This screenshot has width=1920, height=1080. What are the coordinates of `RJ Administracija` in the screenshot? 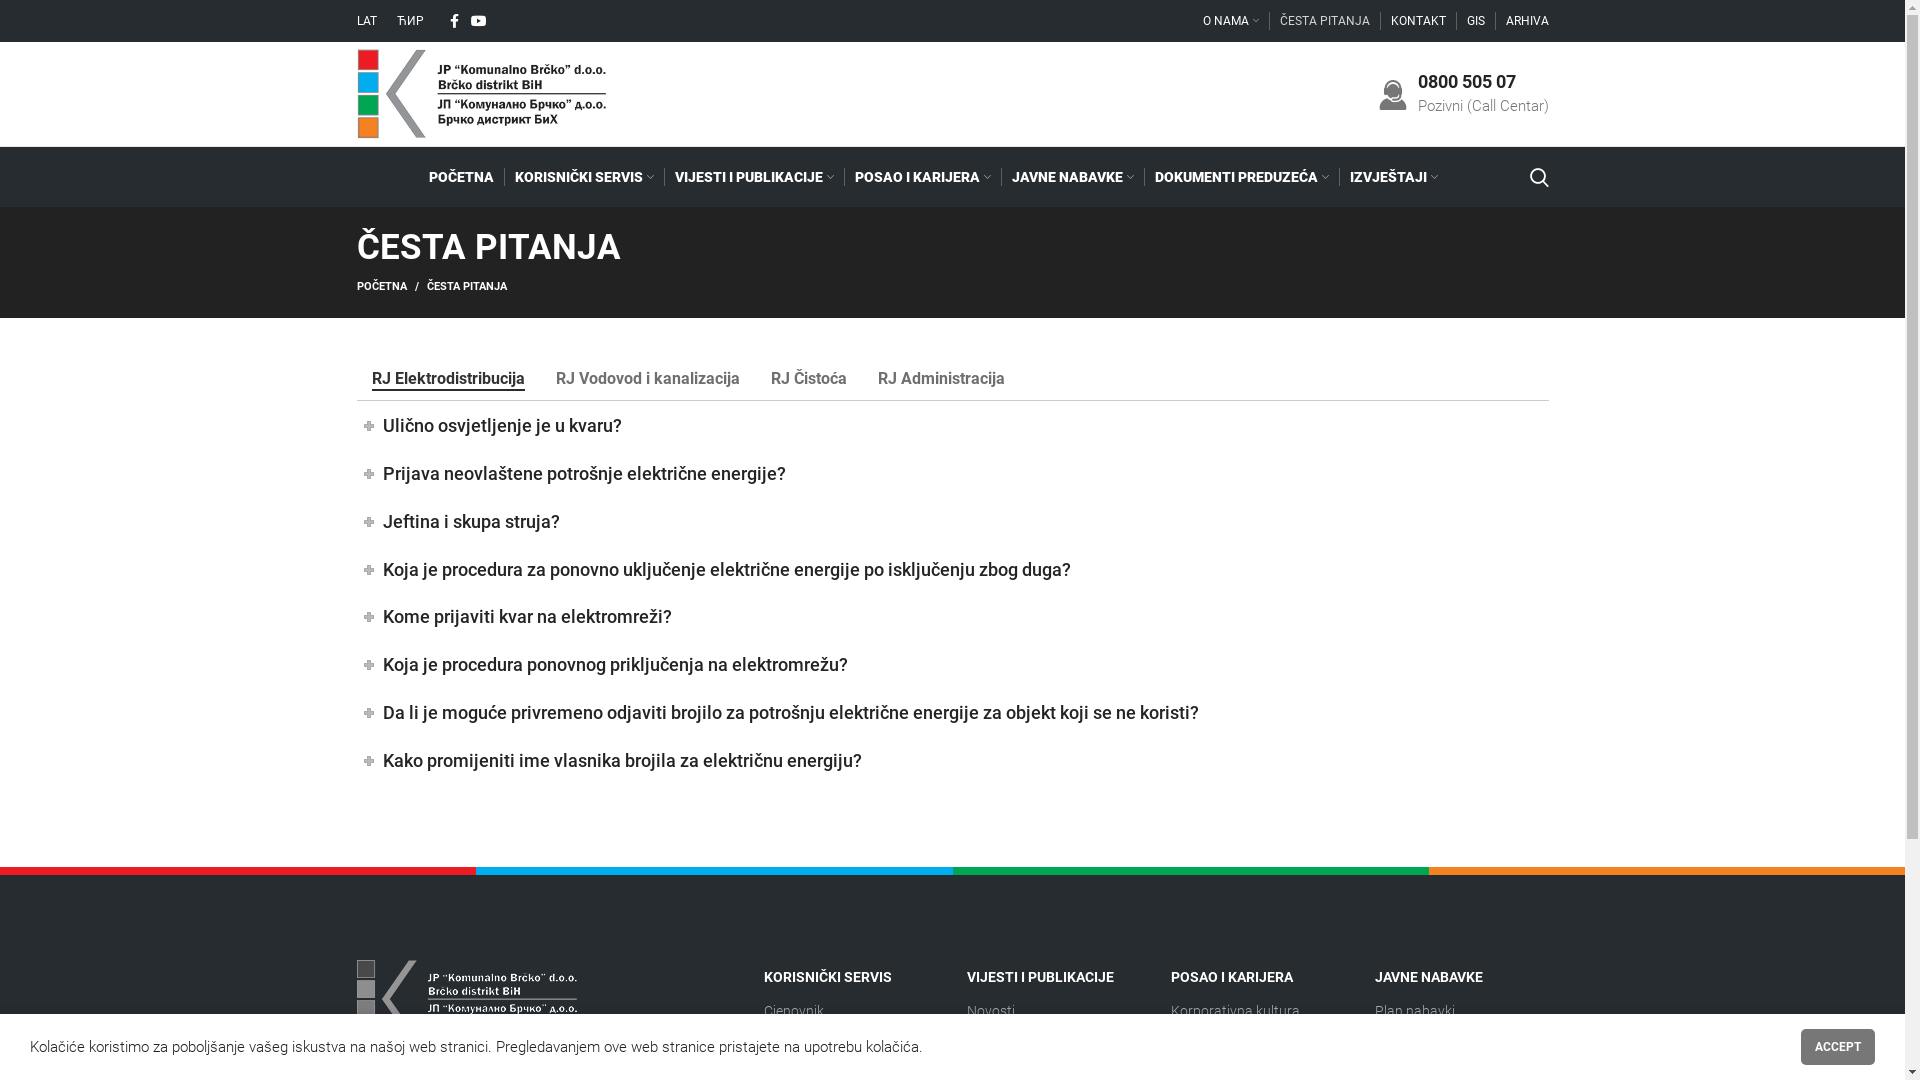 It's located at (940, 379).